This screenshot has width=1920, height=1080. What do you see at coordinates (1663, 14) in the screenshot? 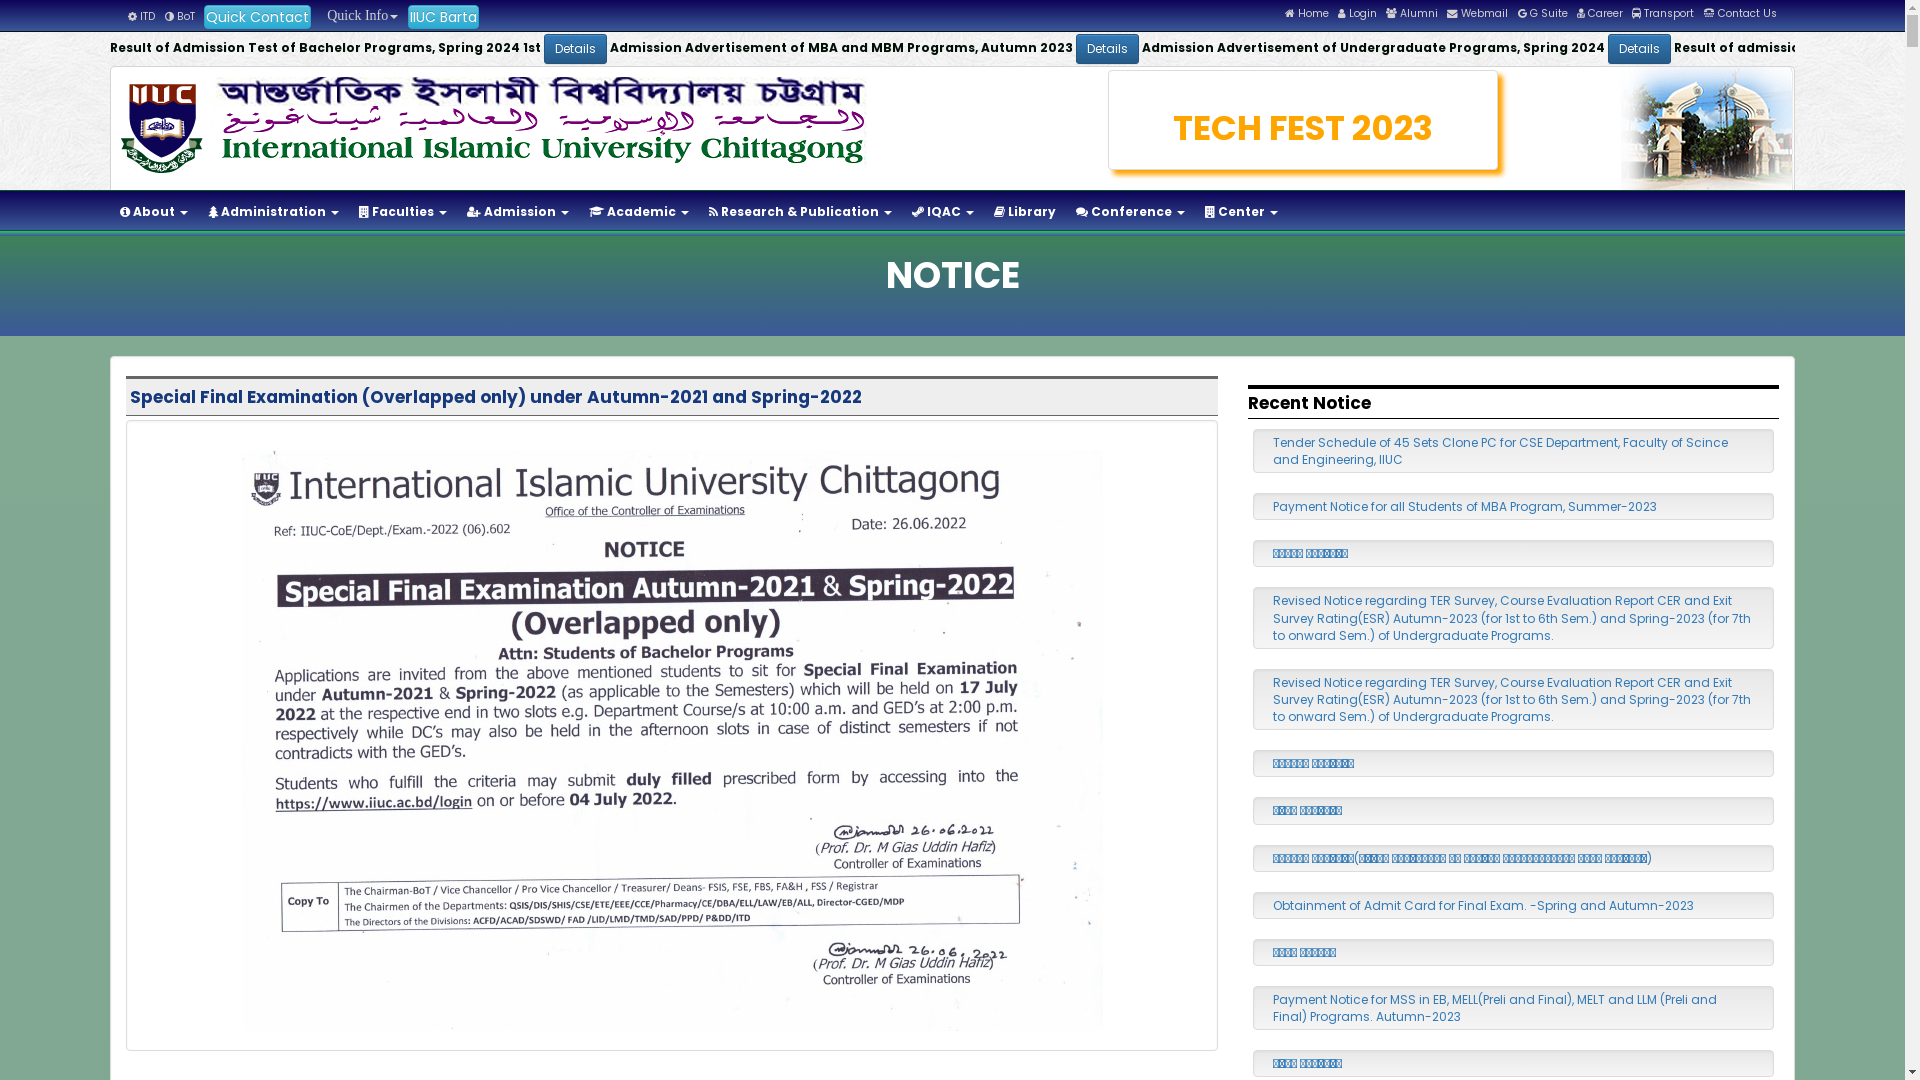
I see `Transport` at bounding box center [1663, 14].